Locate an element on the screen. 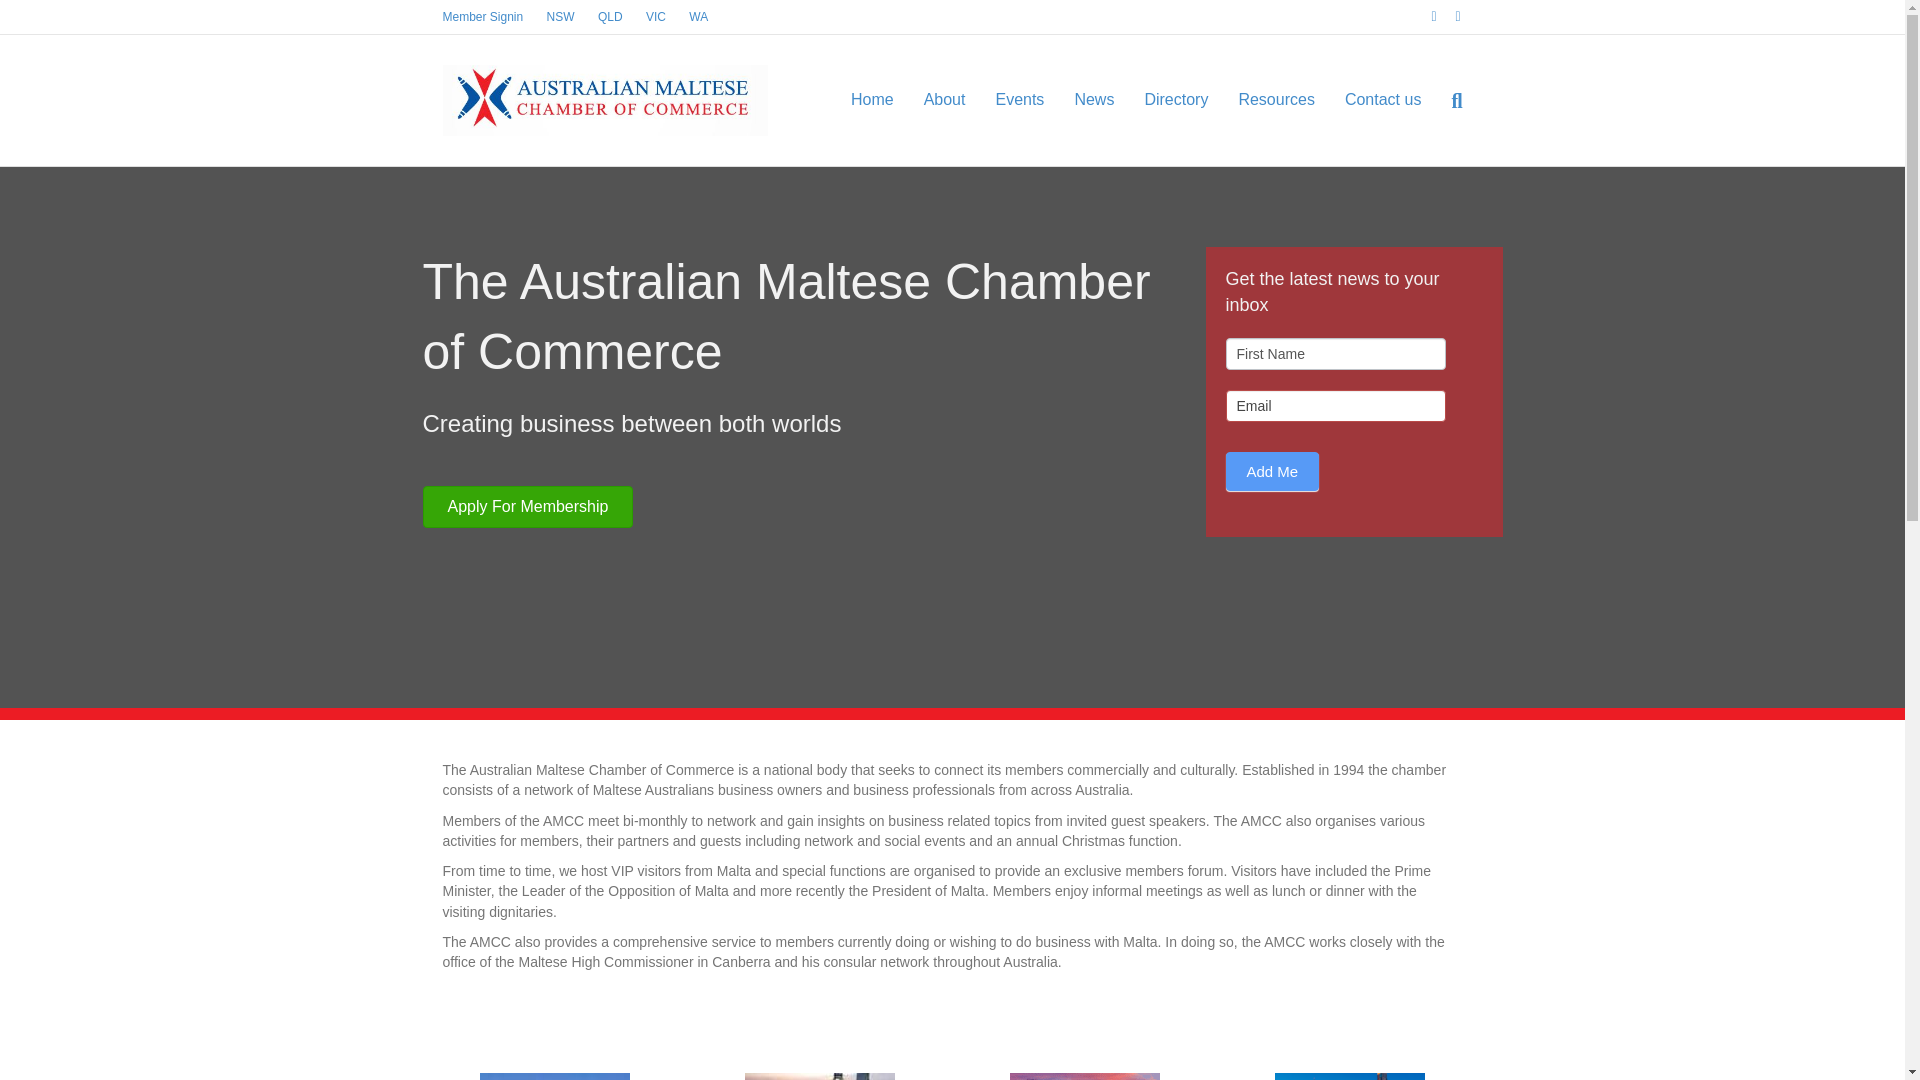 The height and width of the screenshot is (1080, 1920). Contact us is located at coordinates (1383, 100).